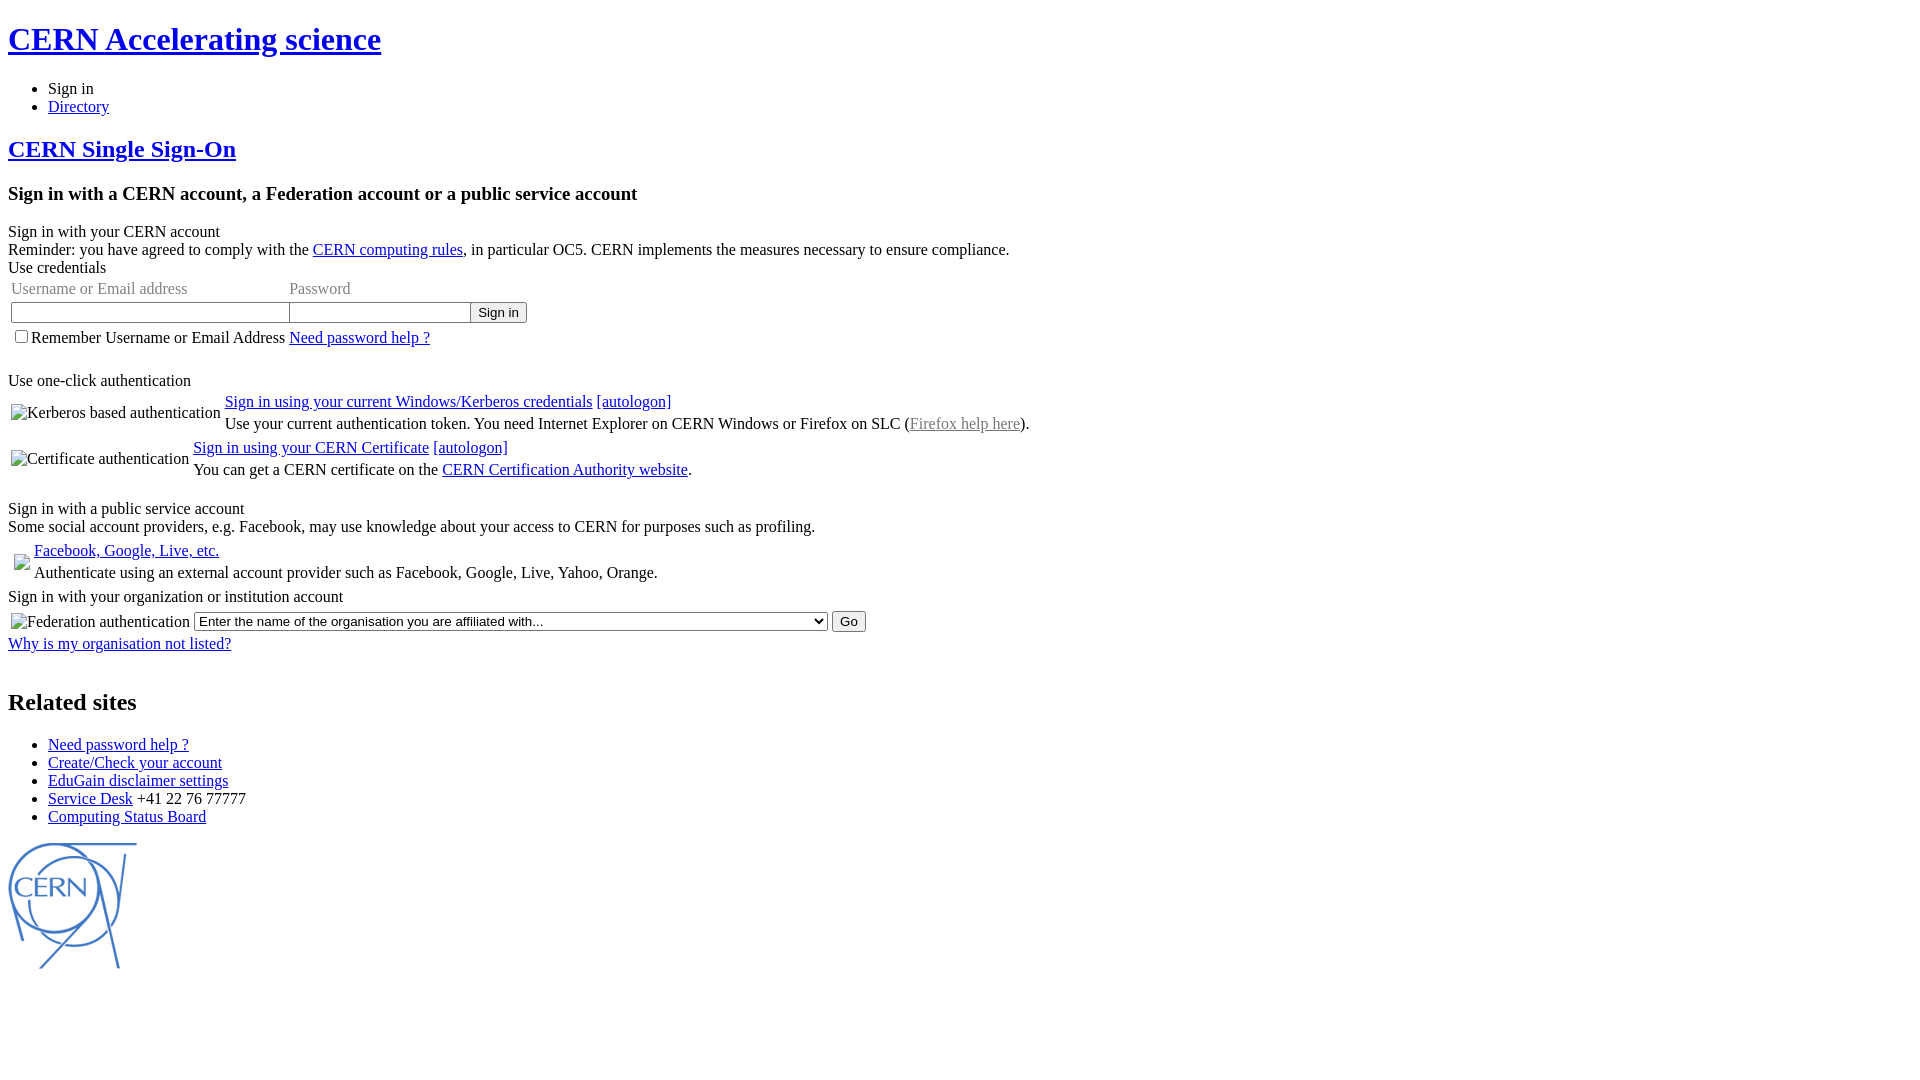 The width and height of the screenshot is (1920, 1080). I want to click on Need password help ?, so click(118, 744).